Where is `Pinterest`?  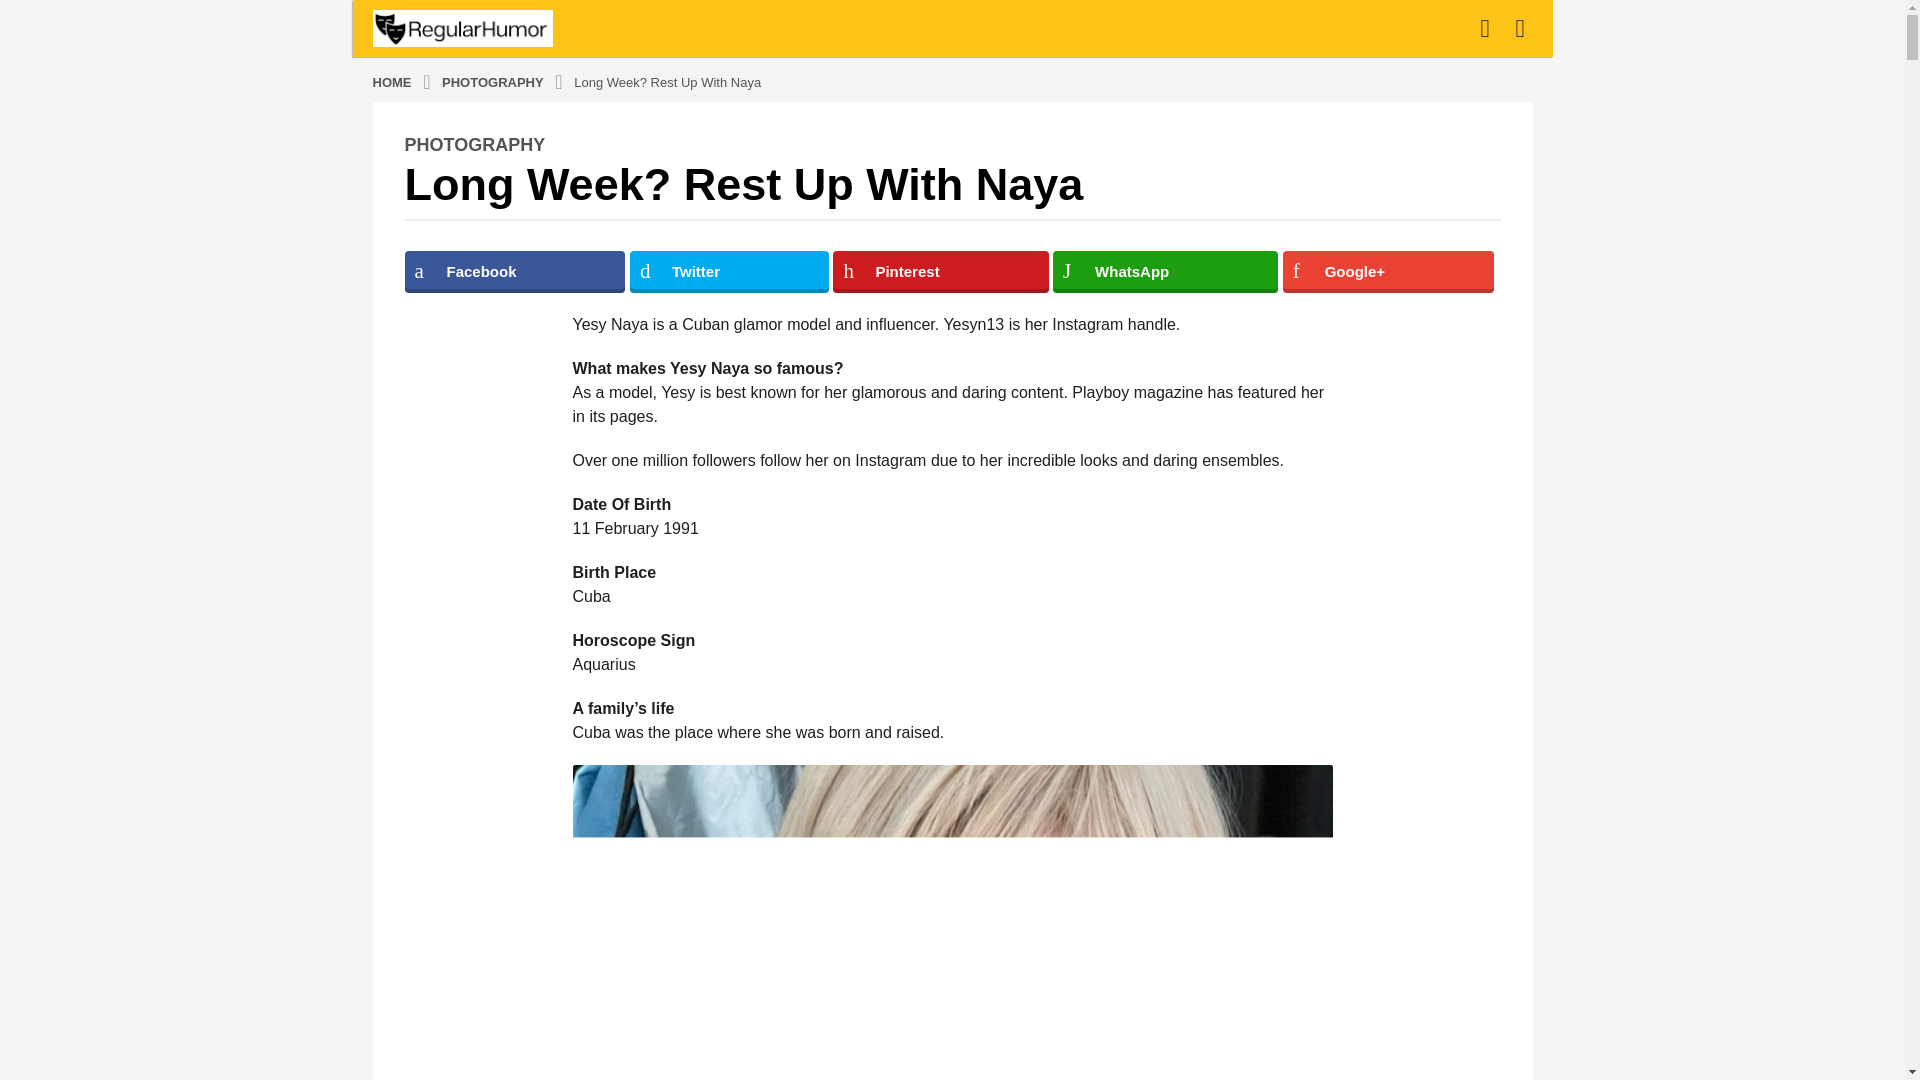
Pinterest is located at coordinates (940, 271).